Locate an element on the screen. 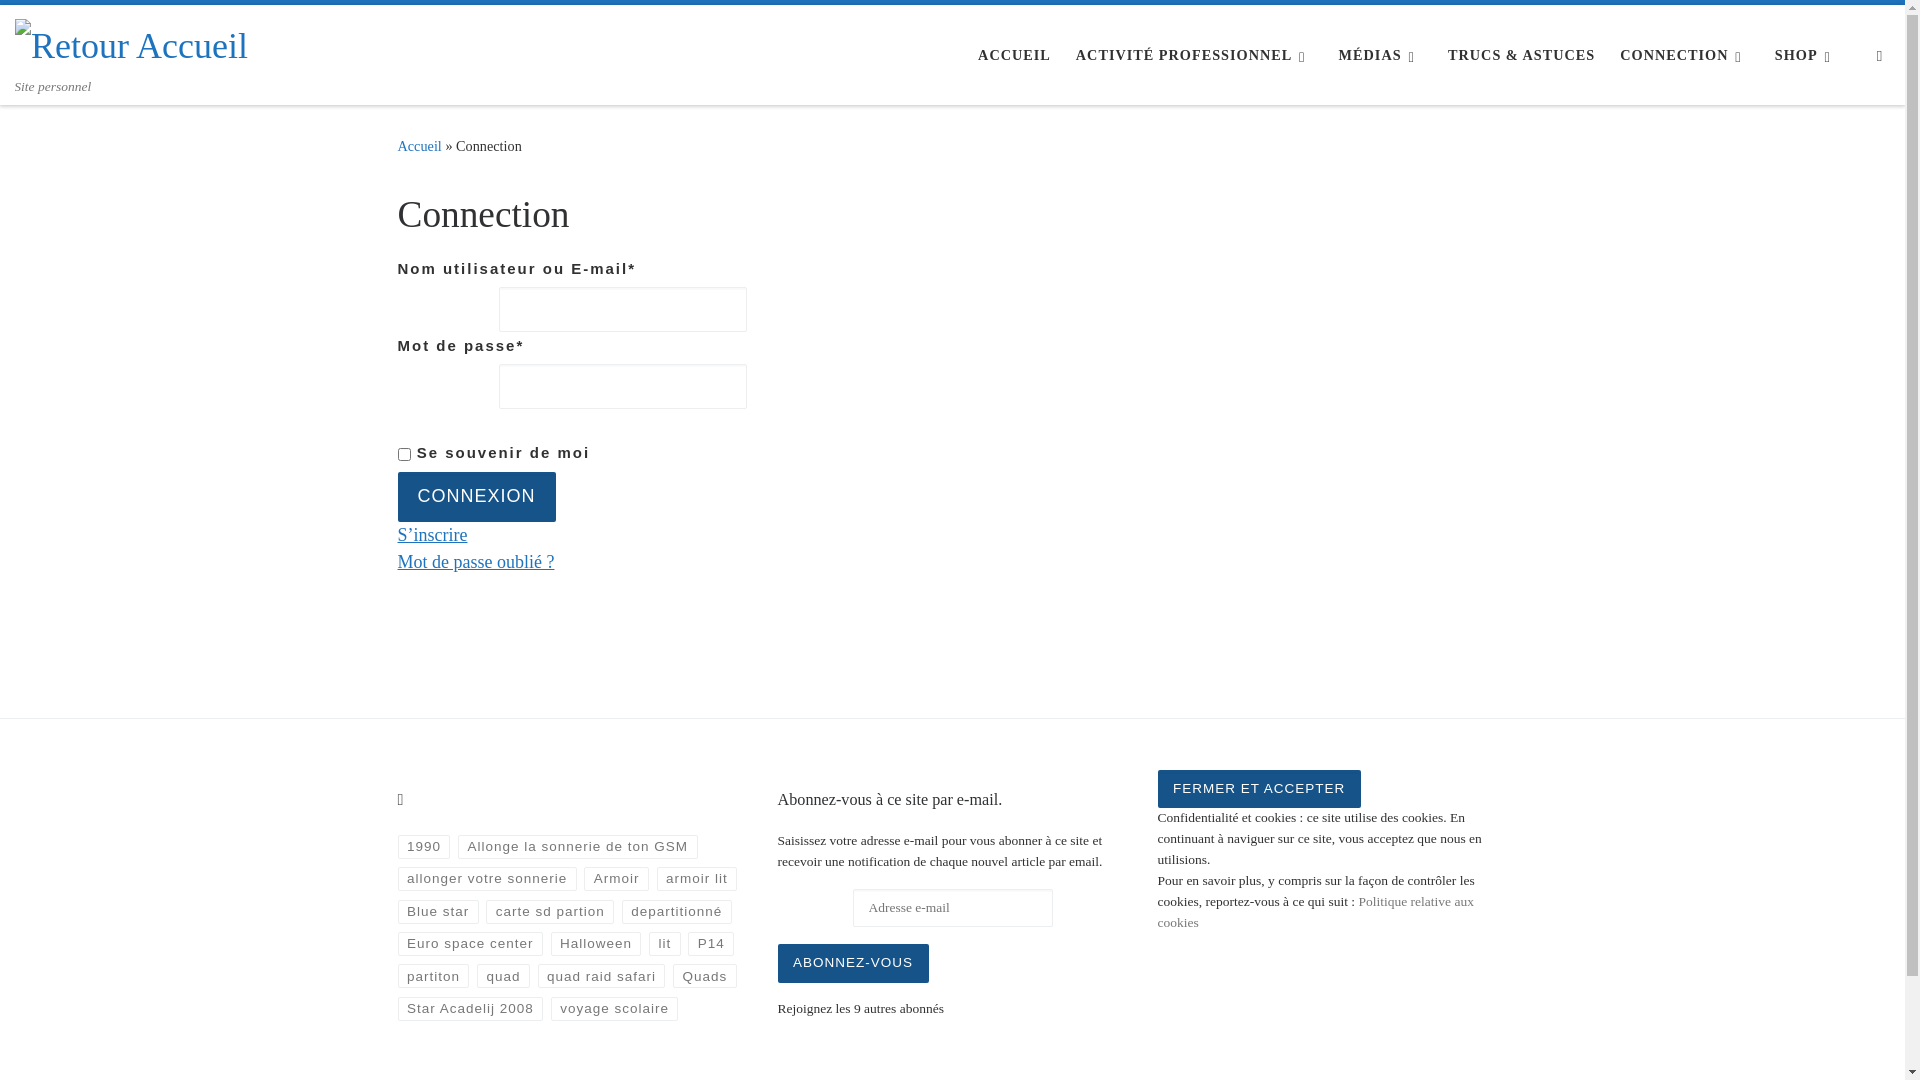 The width and height of the screenshot is (1920, 1080). ABONNEZ-VOUS is located at coordinates (854, 963).